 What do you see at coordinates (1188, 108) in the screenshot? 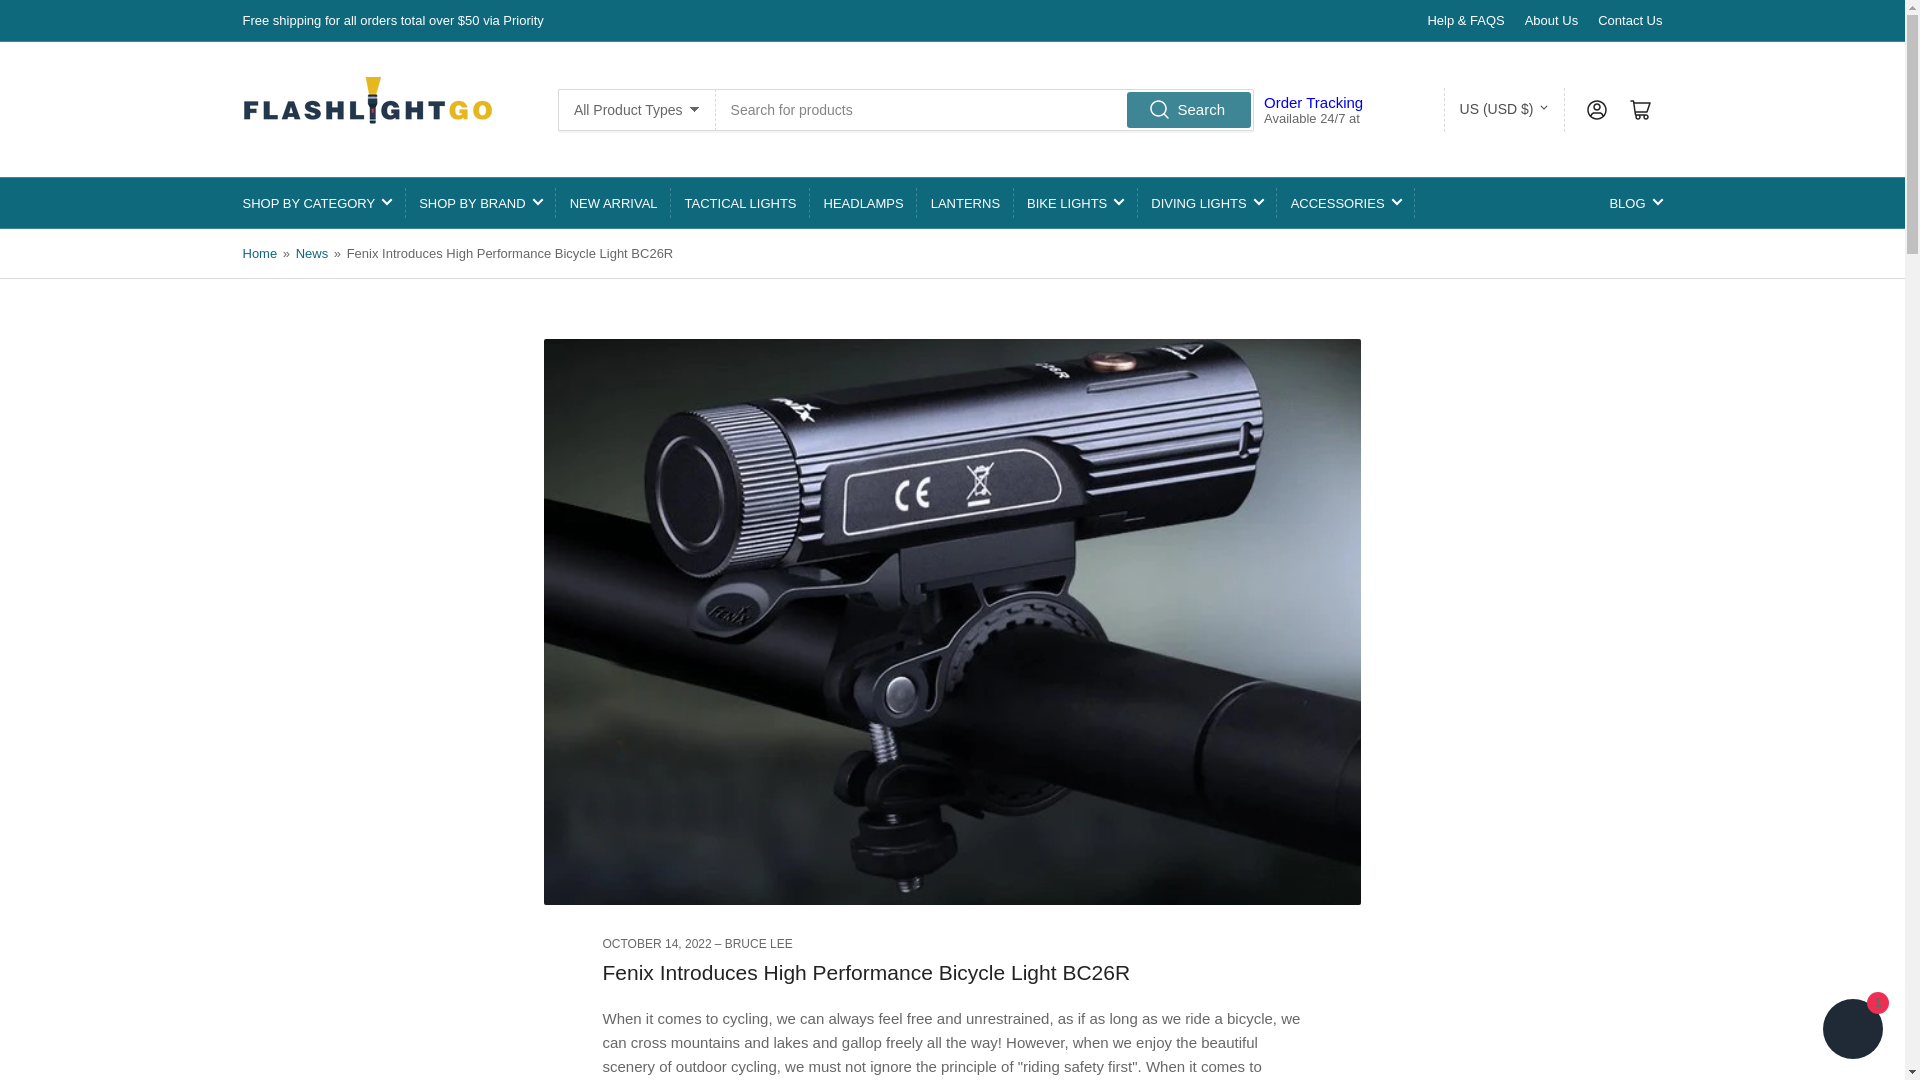
I see `Search` at bounding box center [1188, 108].